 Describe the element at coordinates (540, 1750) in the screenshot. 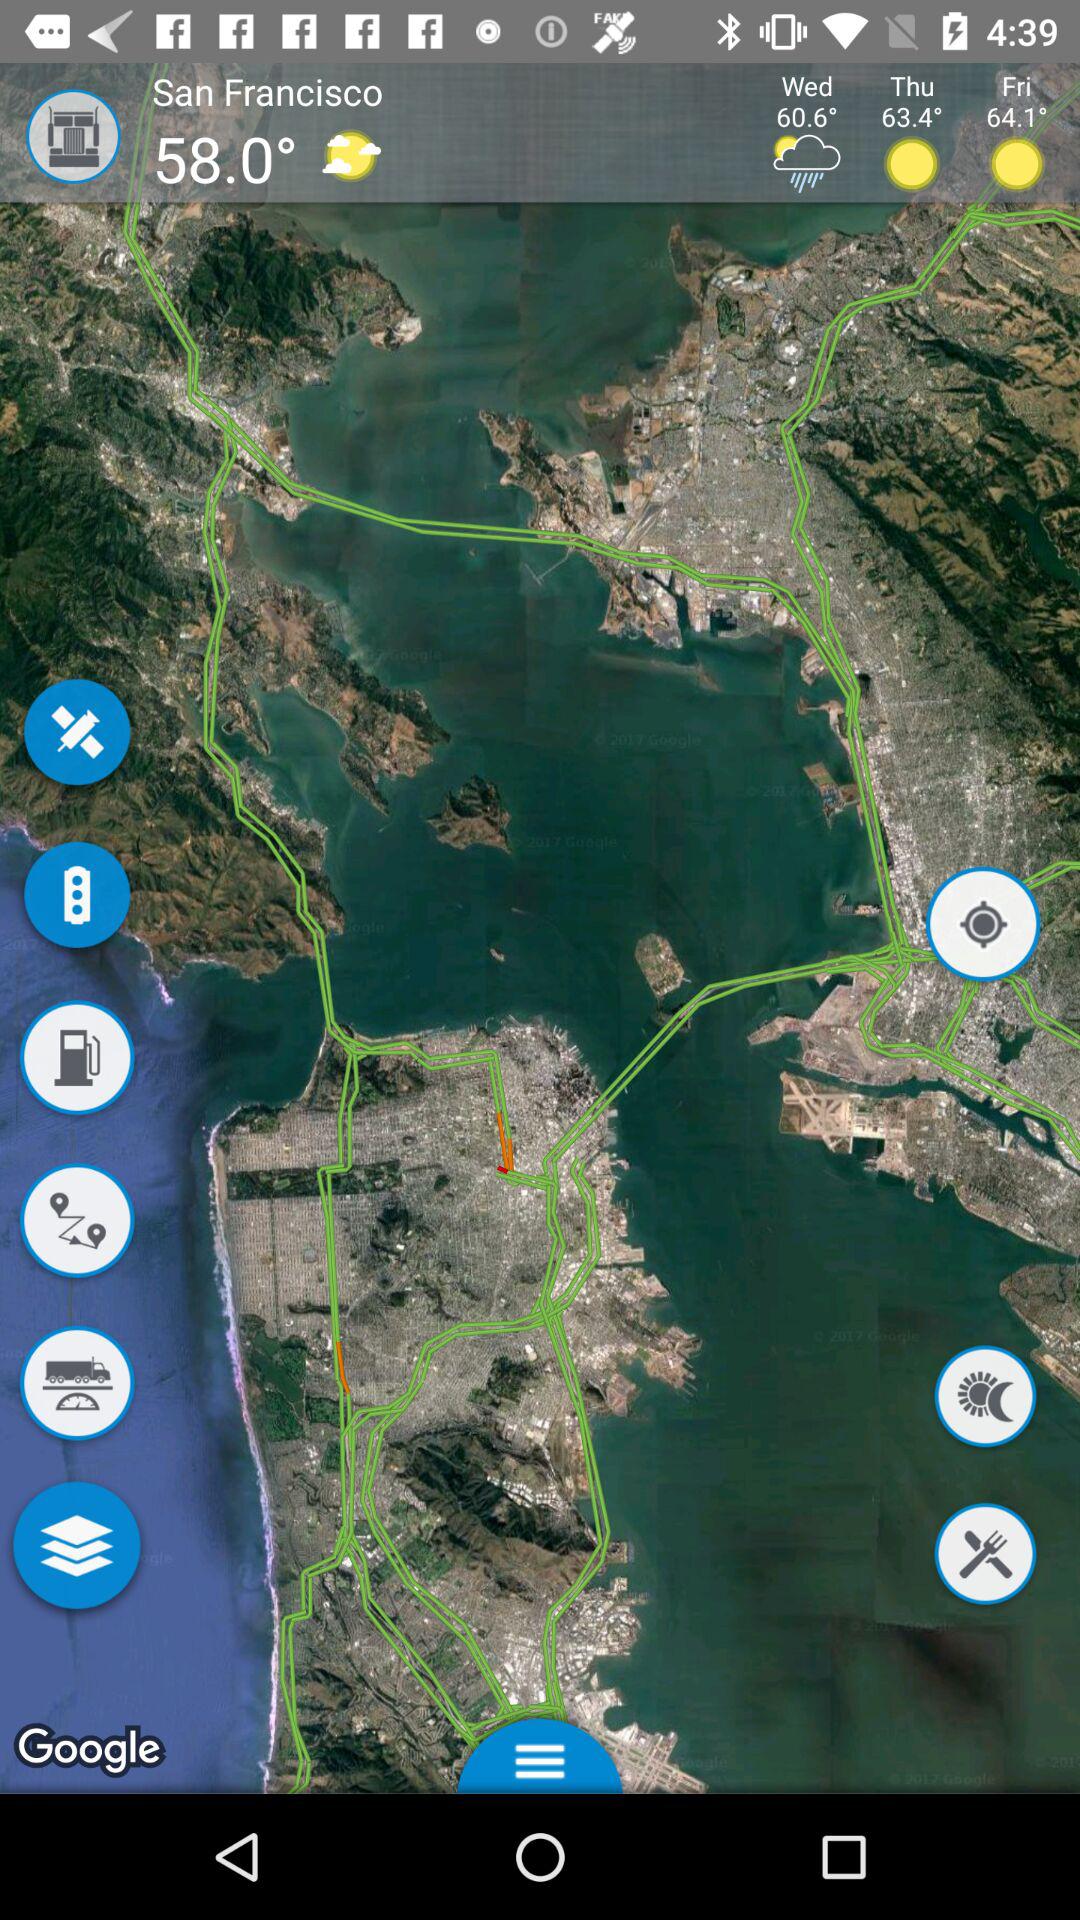

I see `view options` at that location.